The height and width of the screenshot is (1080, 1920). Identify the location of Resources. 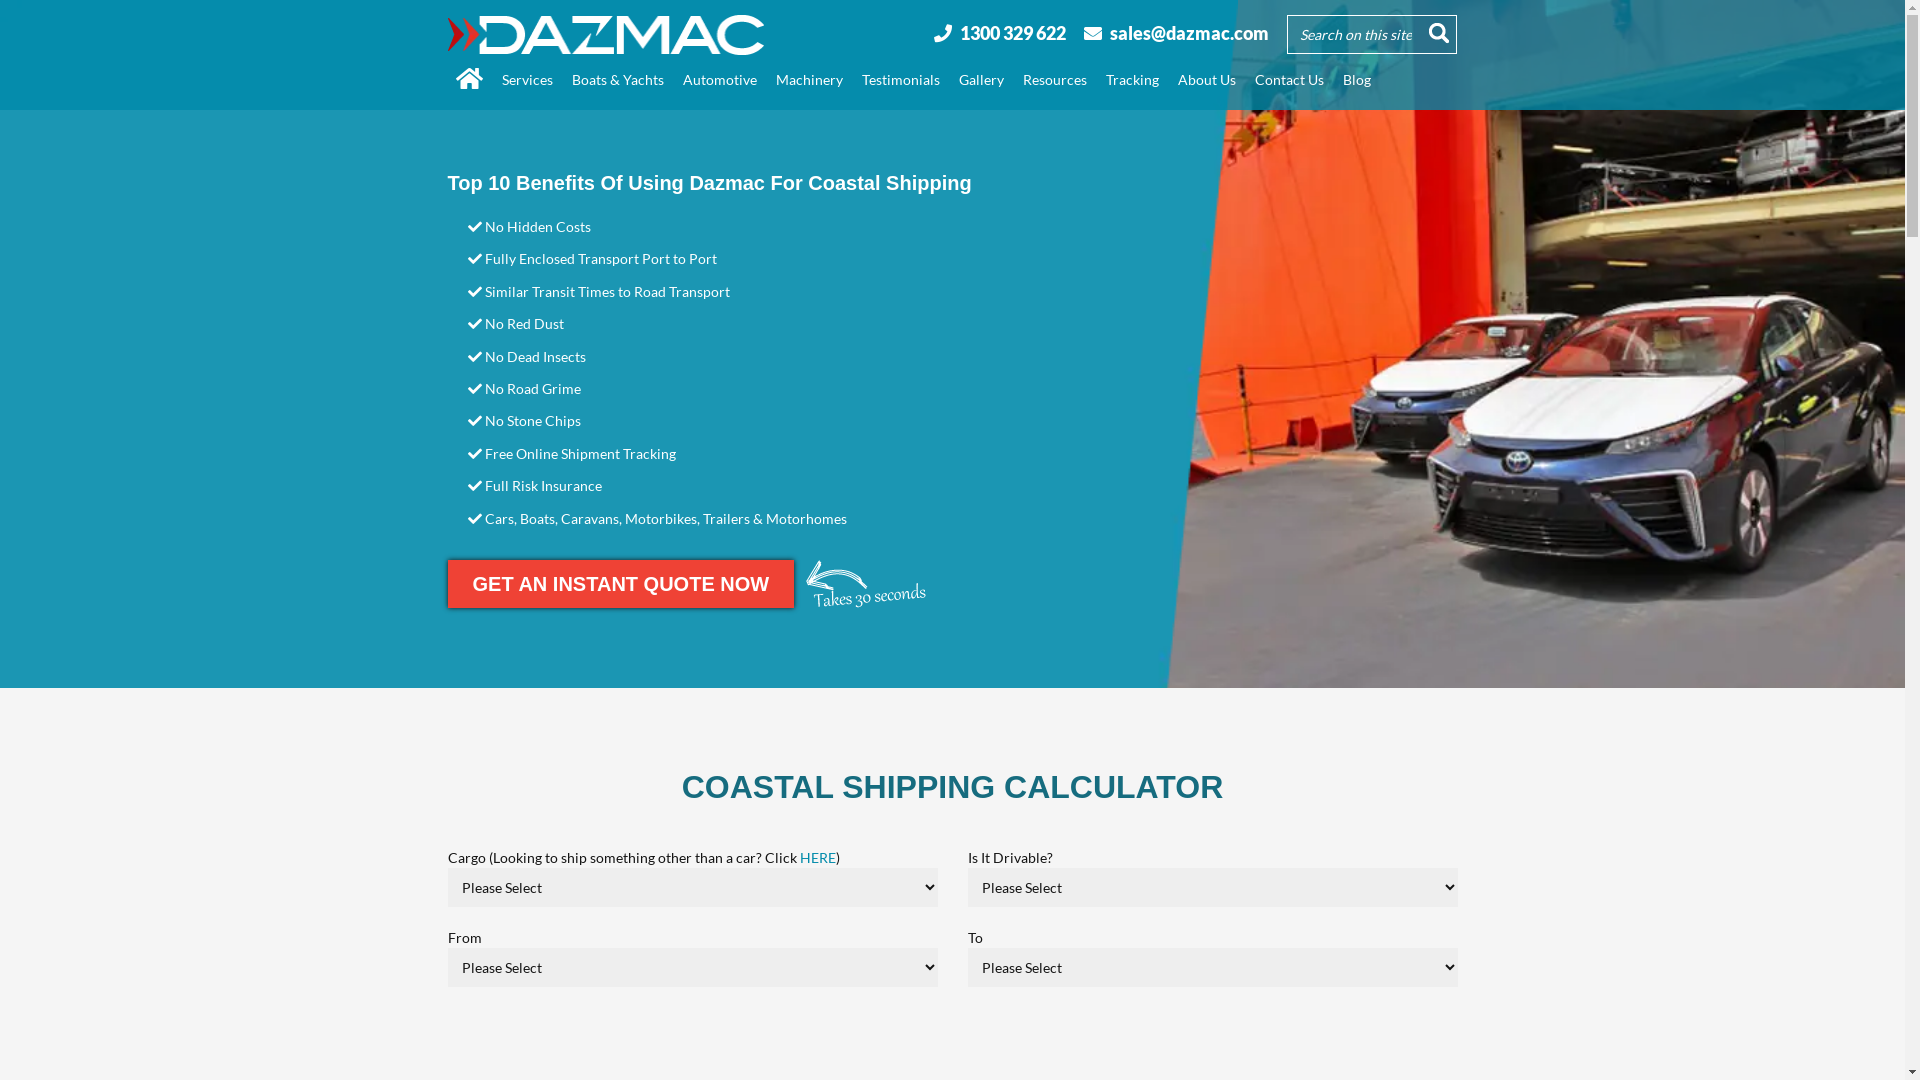
(1054, 80).